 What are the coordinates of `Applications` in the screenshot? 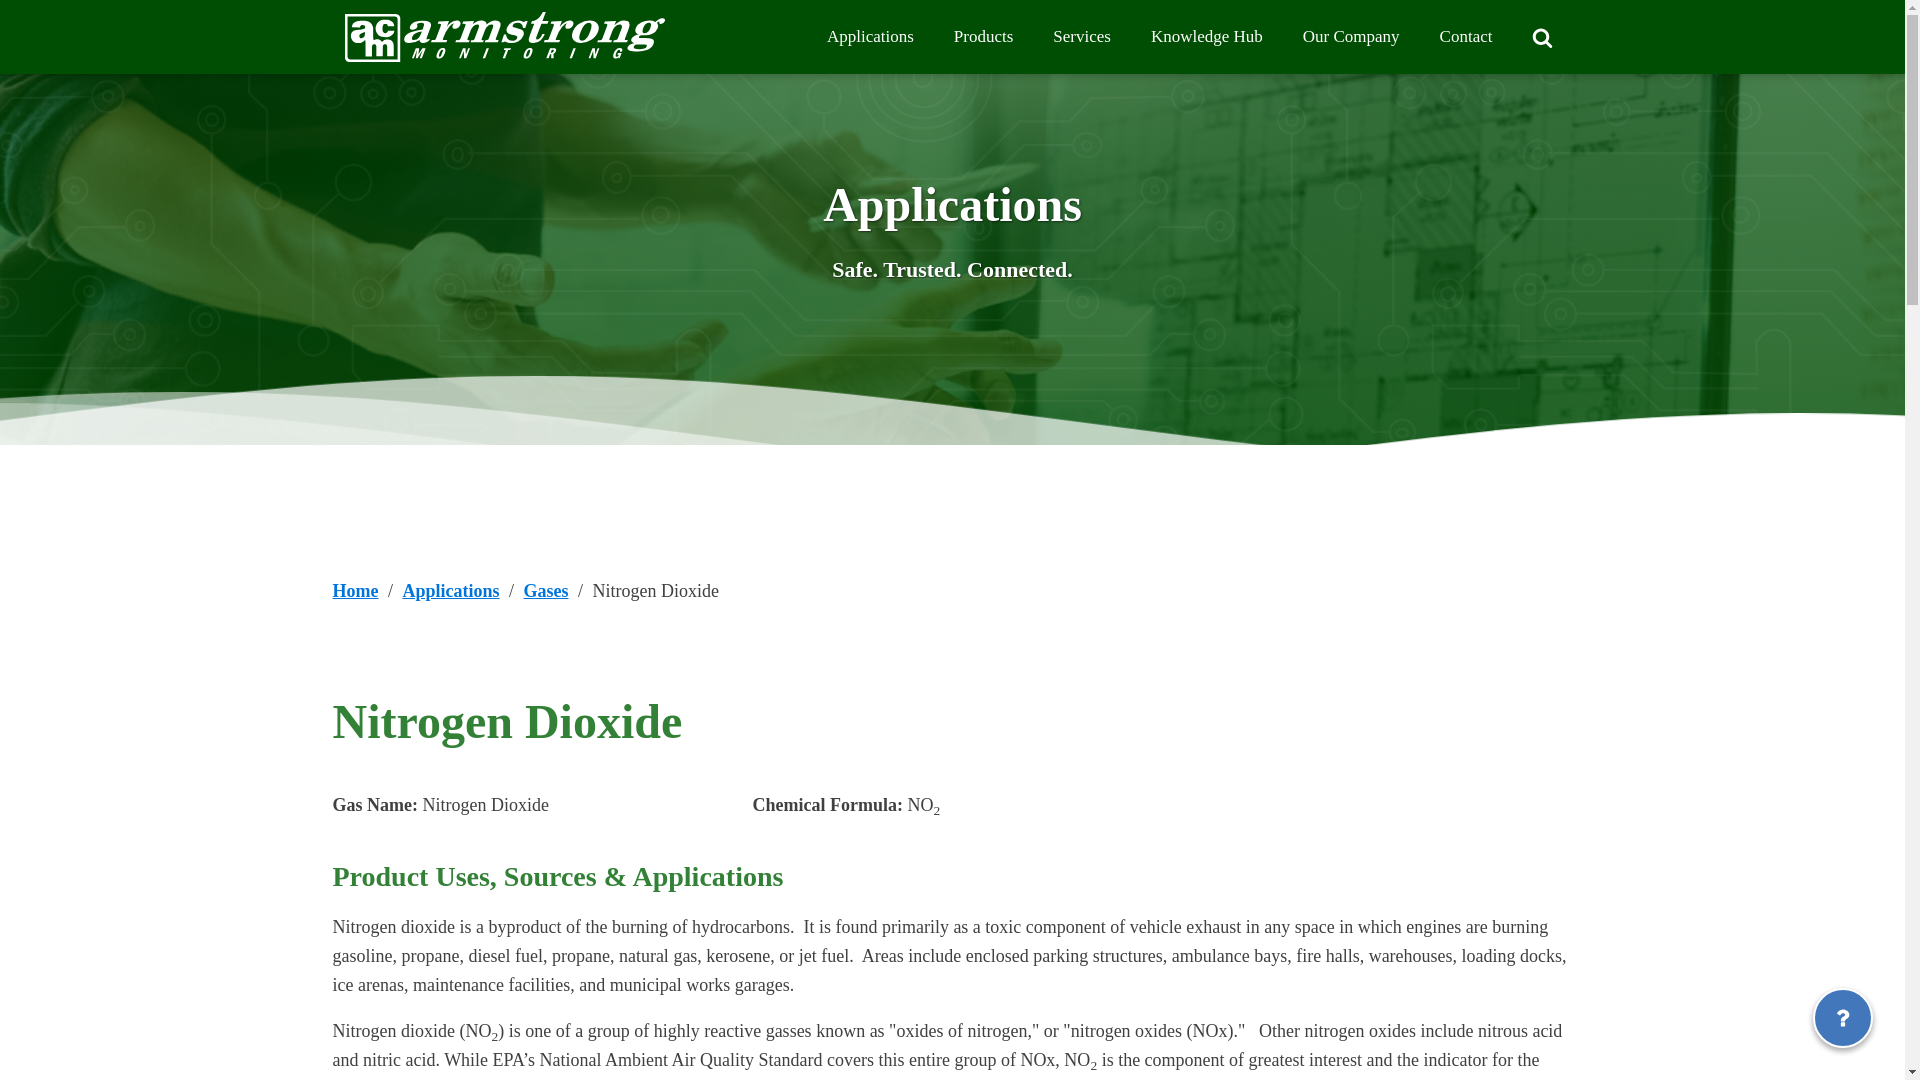 It's located at (870, 37).